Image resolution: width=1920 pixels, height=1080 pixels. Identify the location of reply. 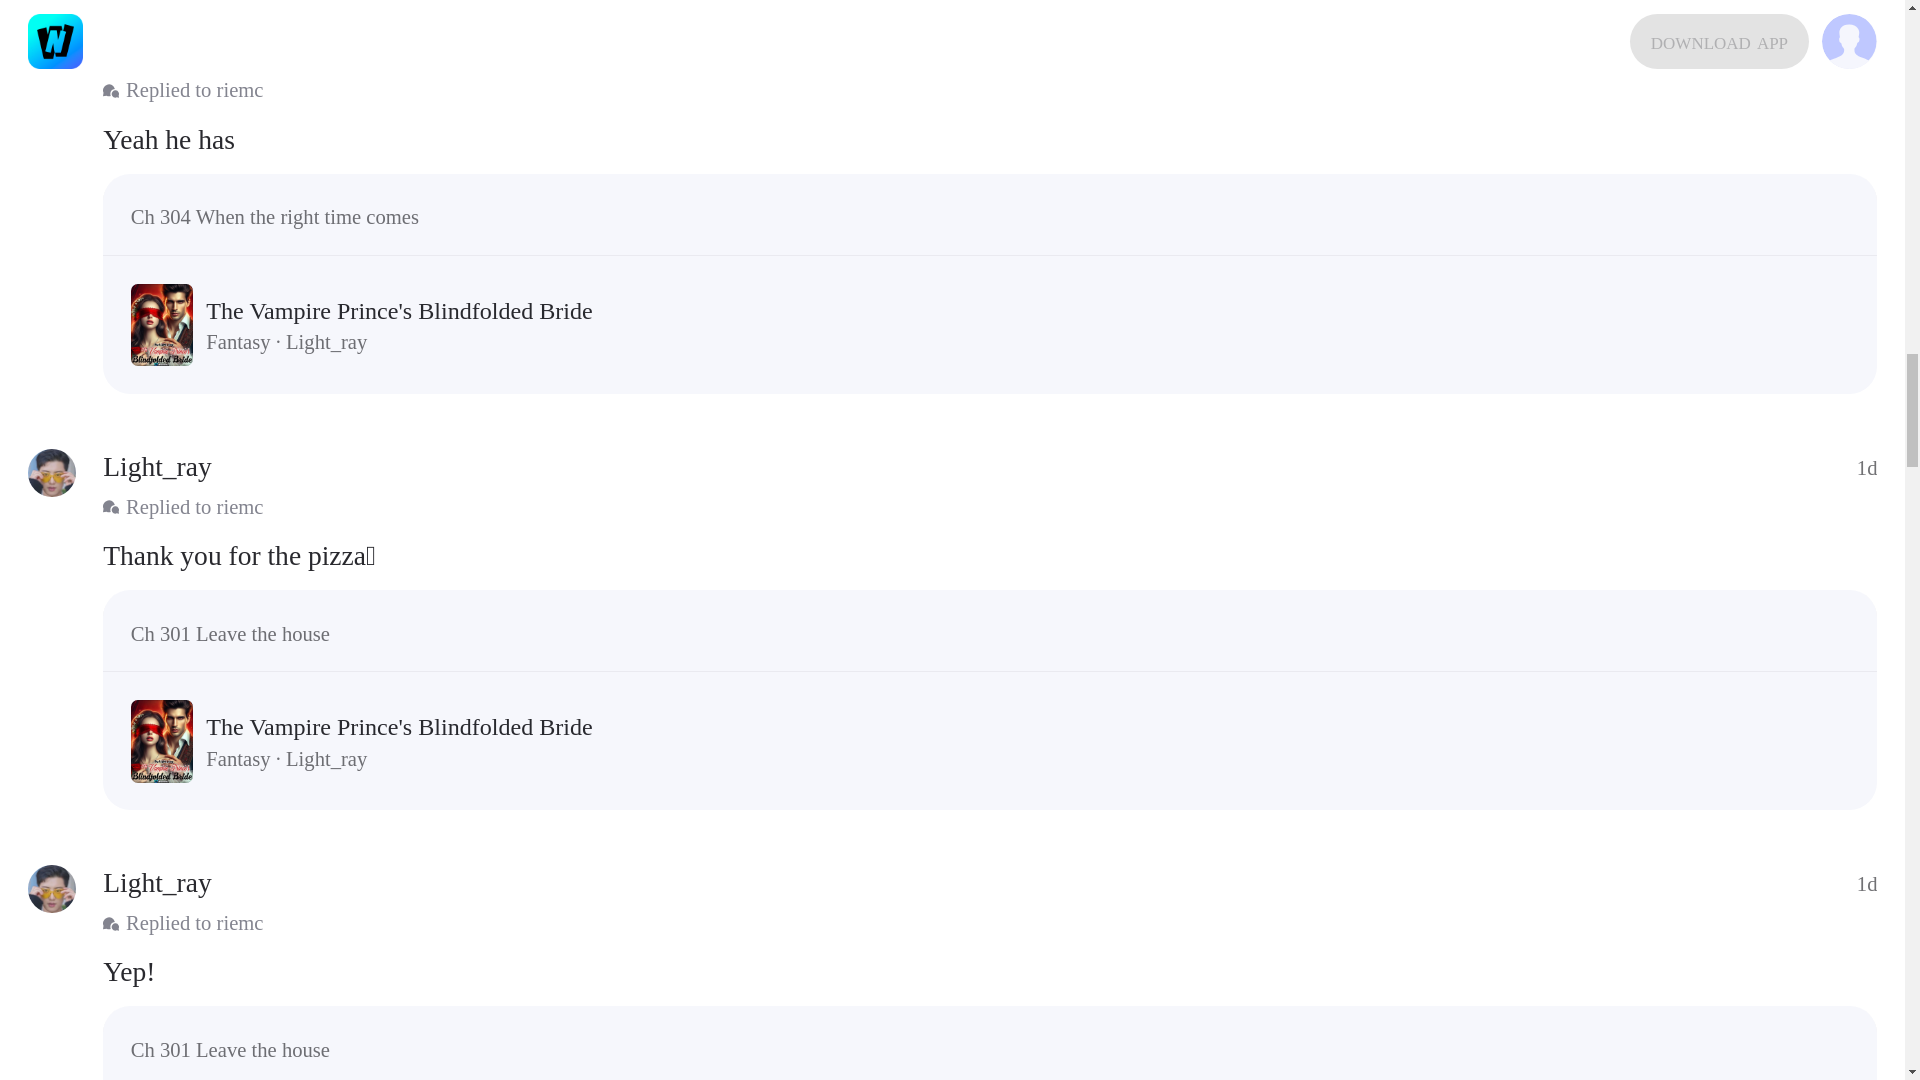
(990, 554).